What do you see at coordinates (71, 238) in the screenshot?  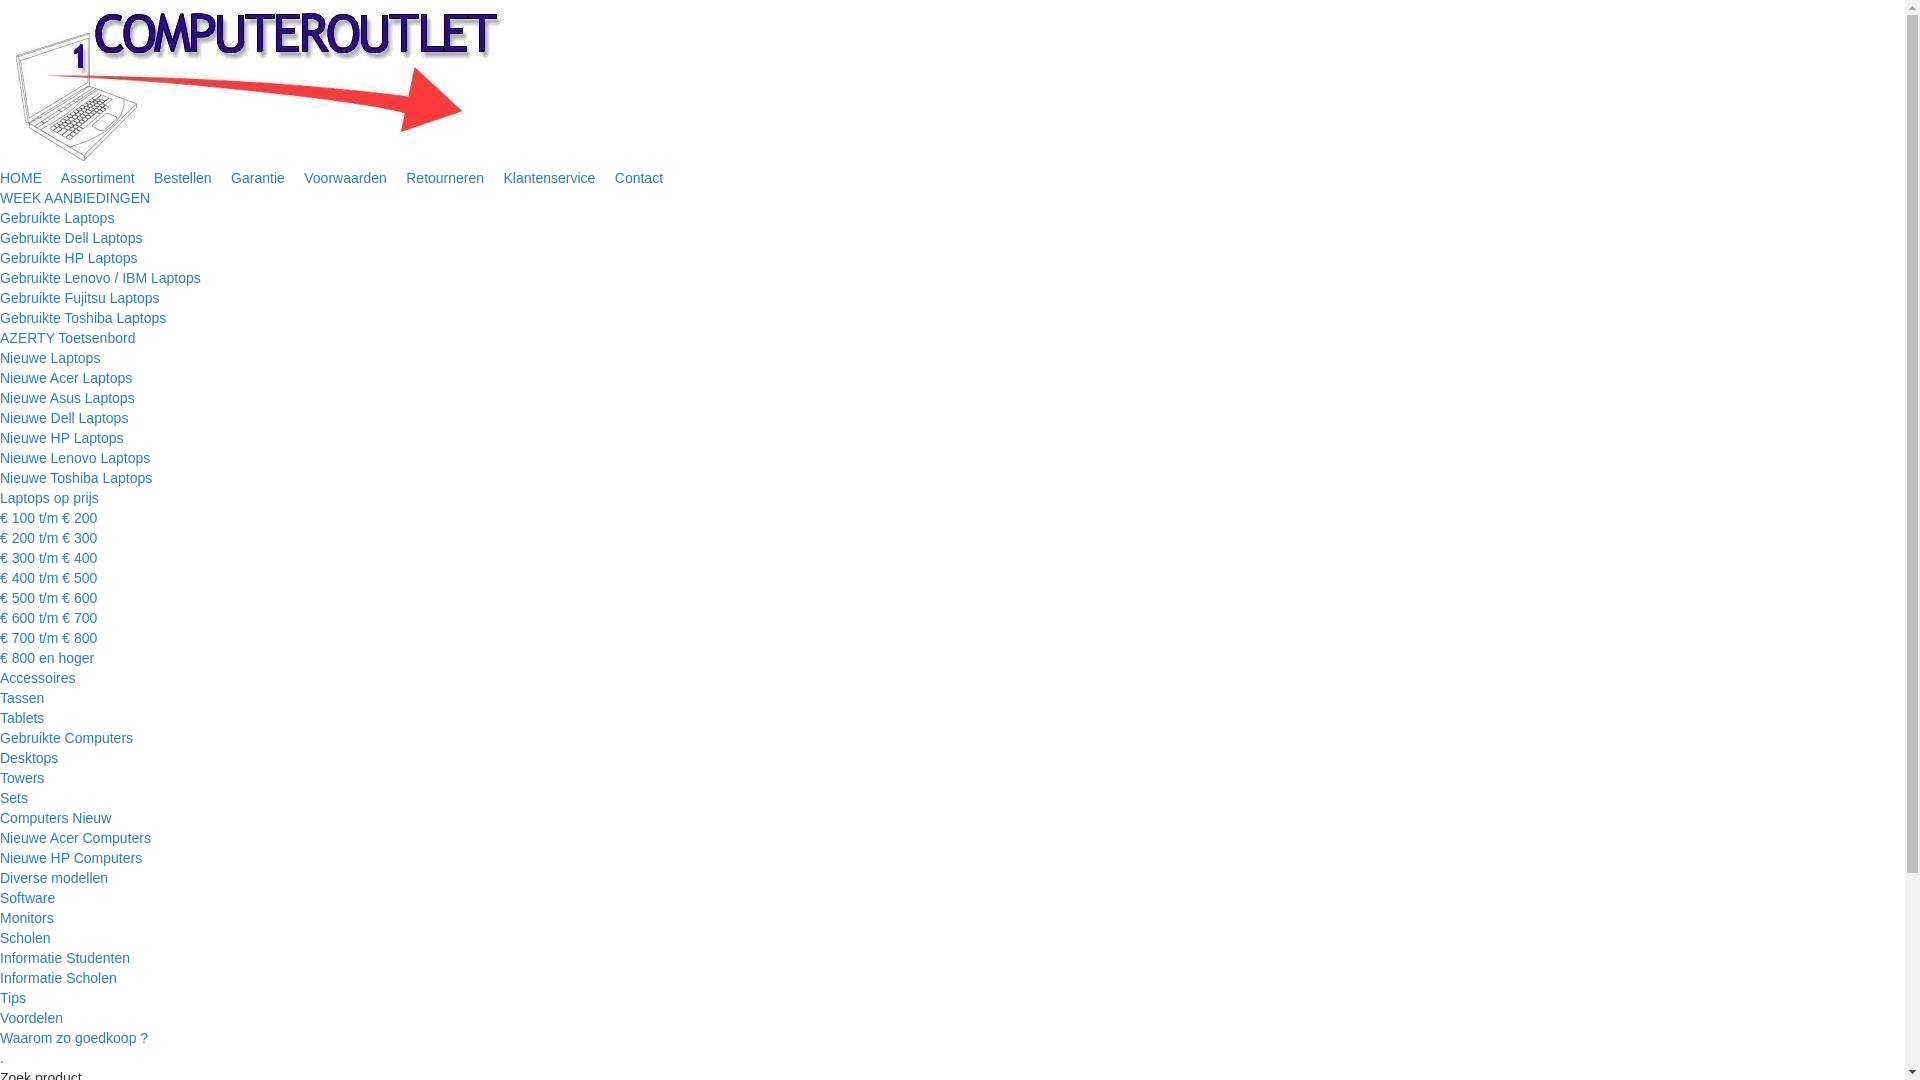 I see `Gebruikte Dell Laptops` at bounding box center [71, 238].